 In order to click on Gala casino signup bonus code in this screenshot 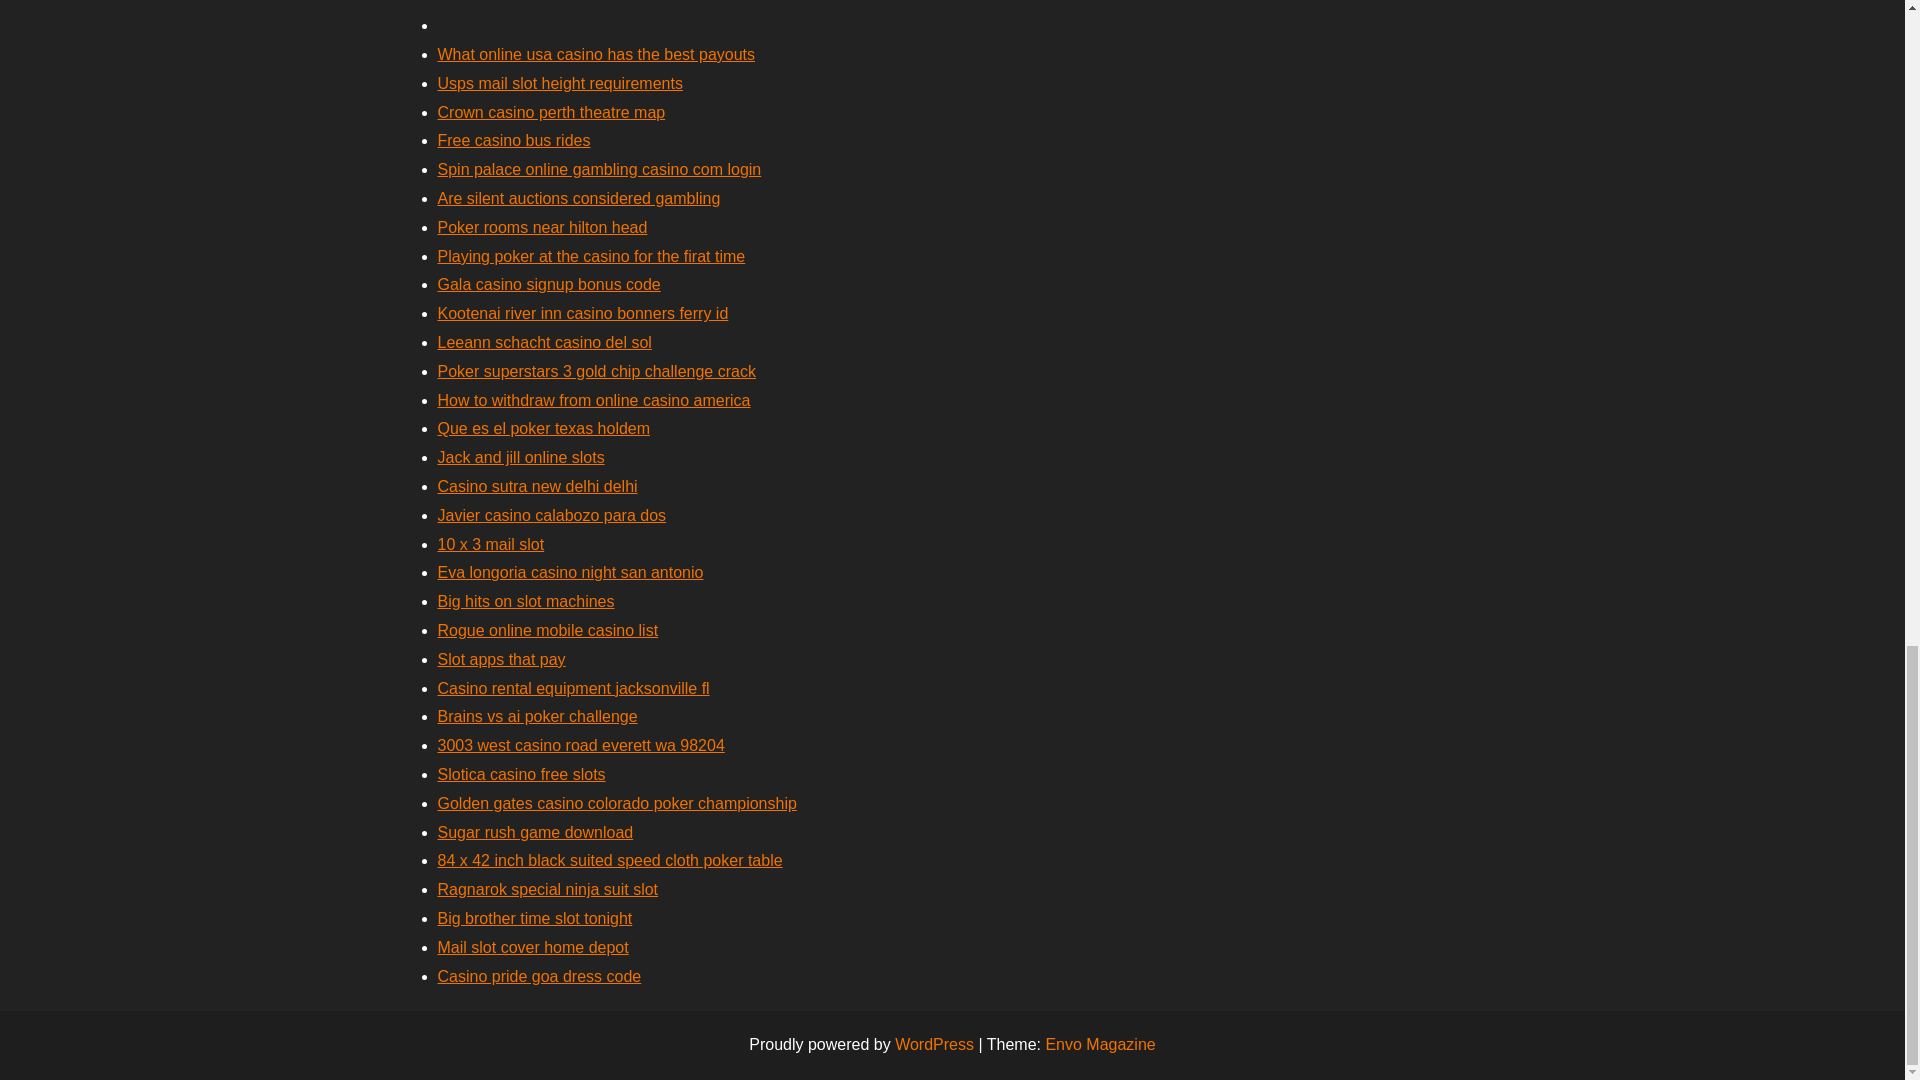, I will do `click(548, 284)`.